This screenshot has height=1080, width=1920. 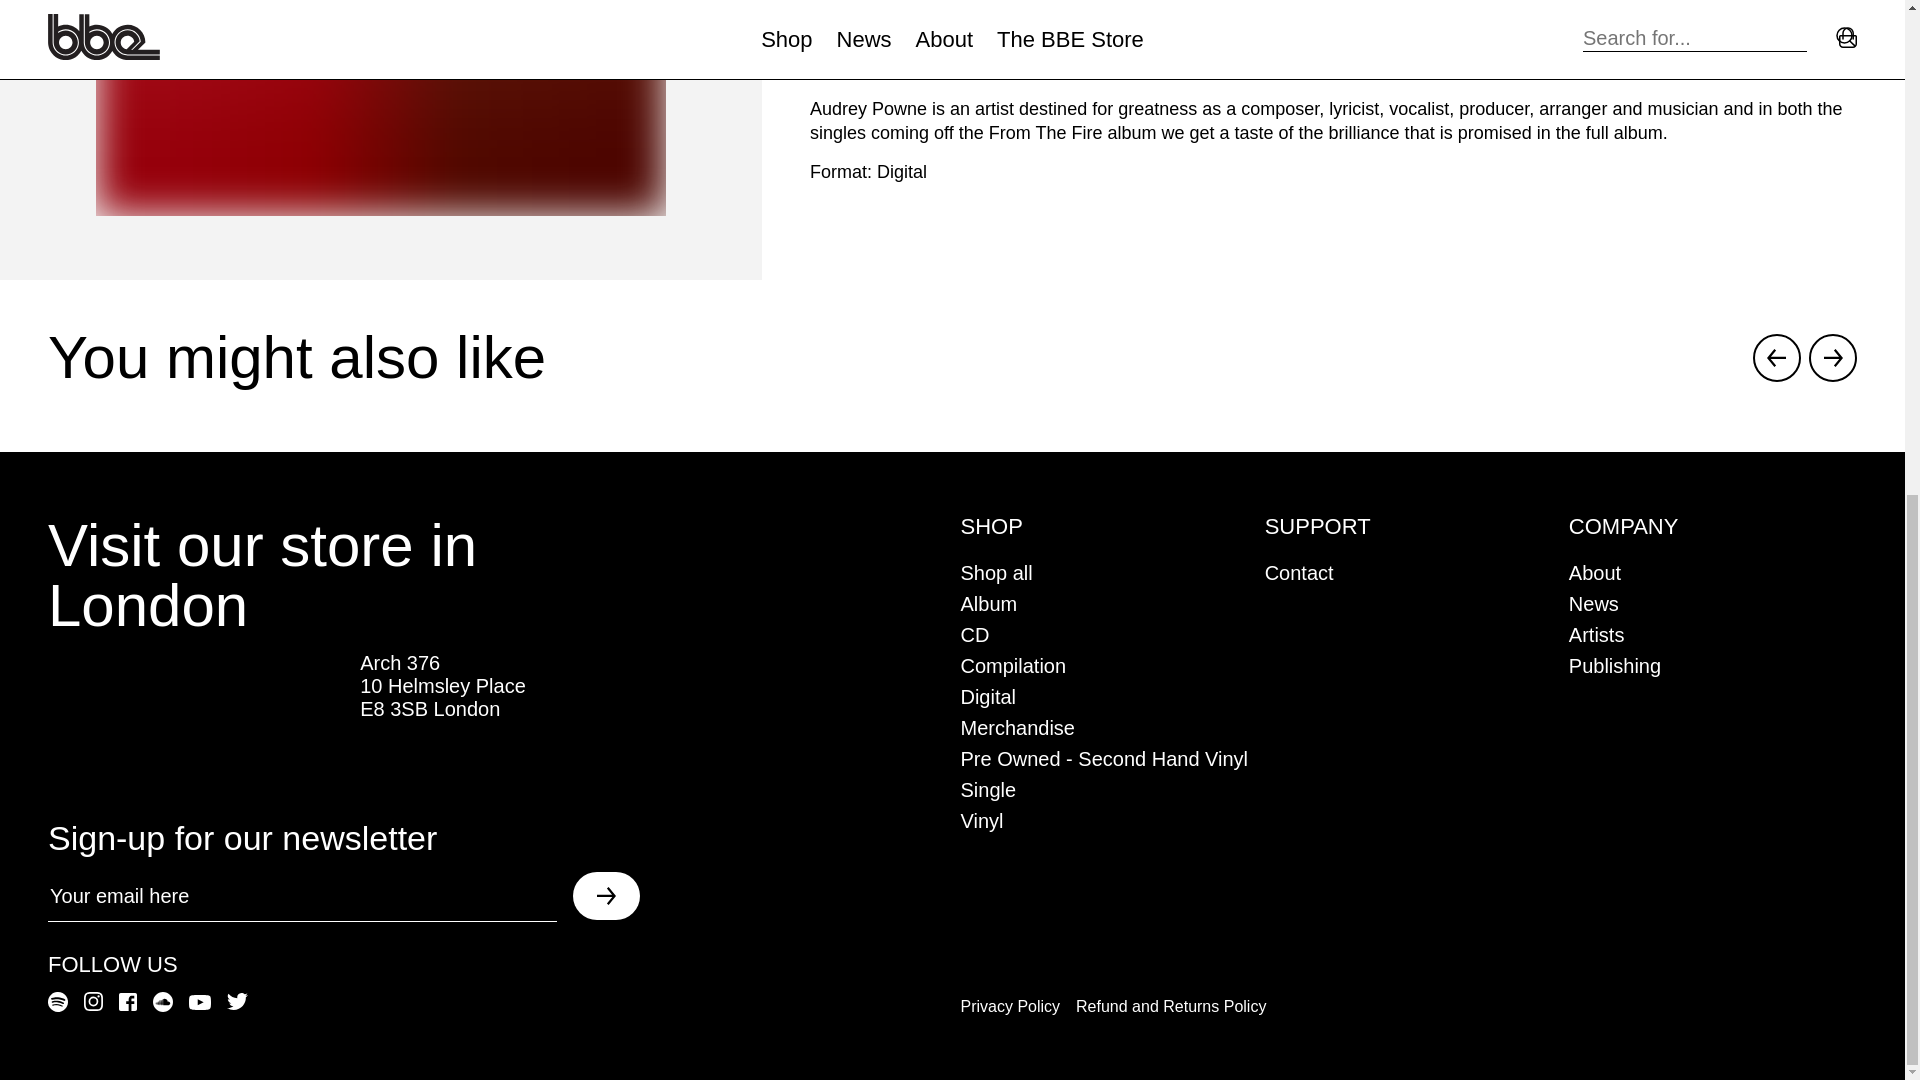 I want to click on Single, so click(x=988, y=790).